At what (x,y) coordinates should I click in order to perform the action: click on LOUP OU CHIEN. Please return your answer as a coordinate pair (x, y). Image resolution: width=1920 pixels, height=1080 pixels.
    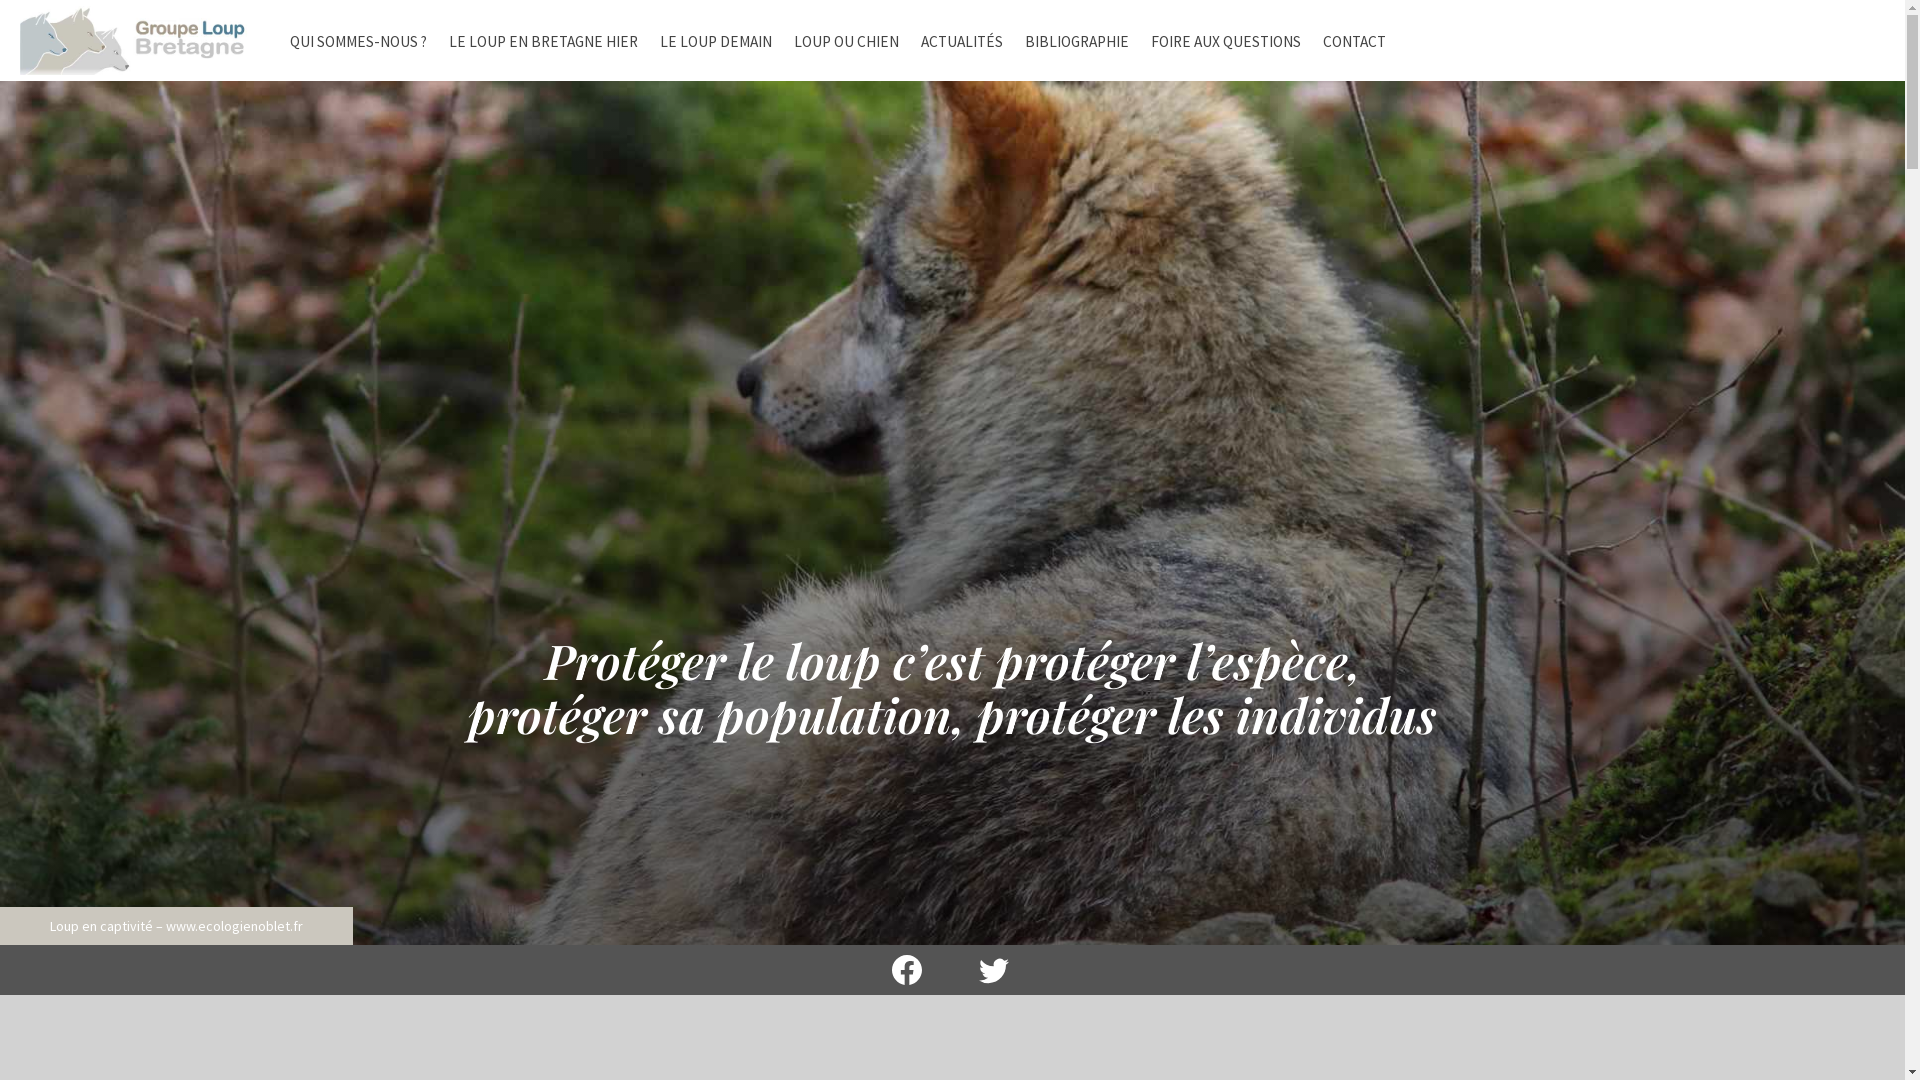
    Looking at the image, I should click on (846, 42).